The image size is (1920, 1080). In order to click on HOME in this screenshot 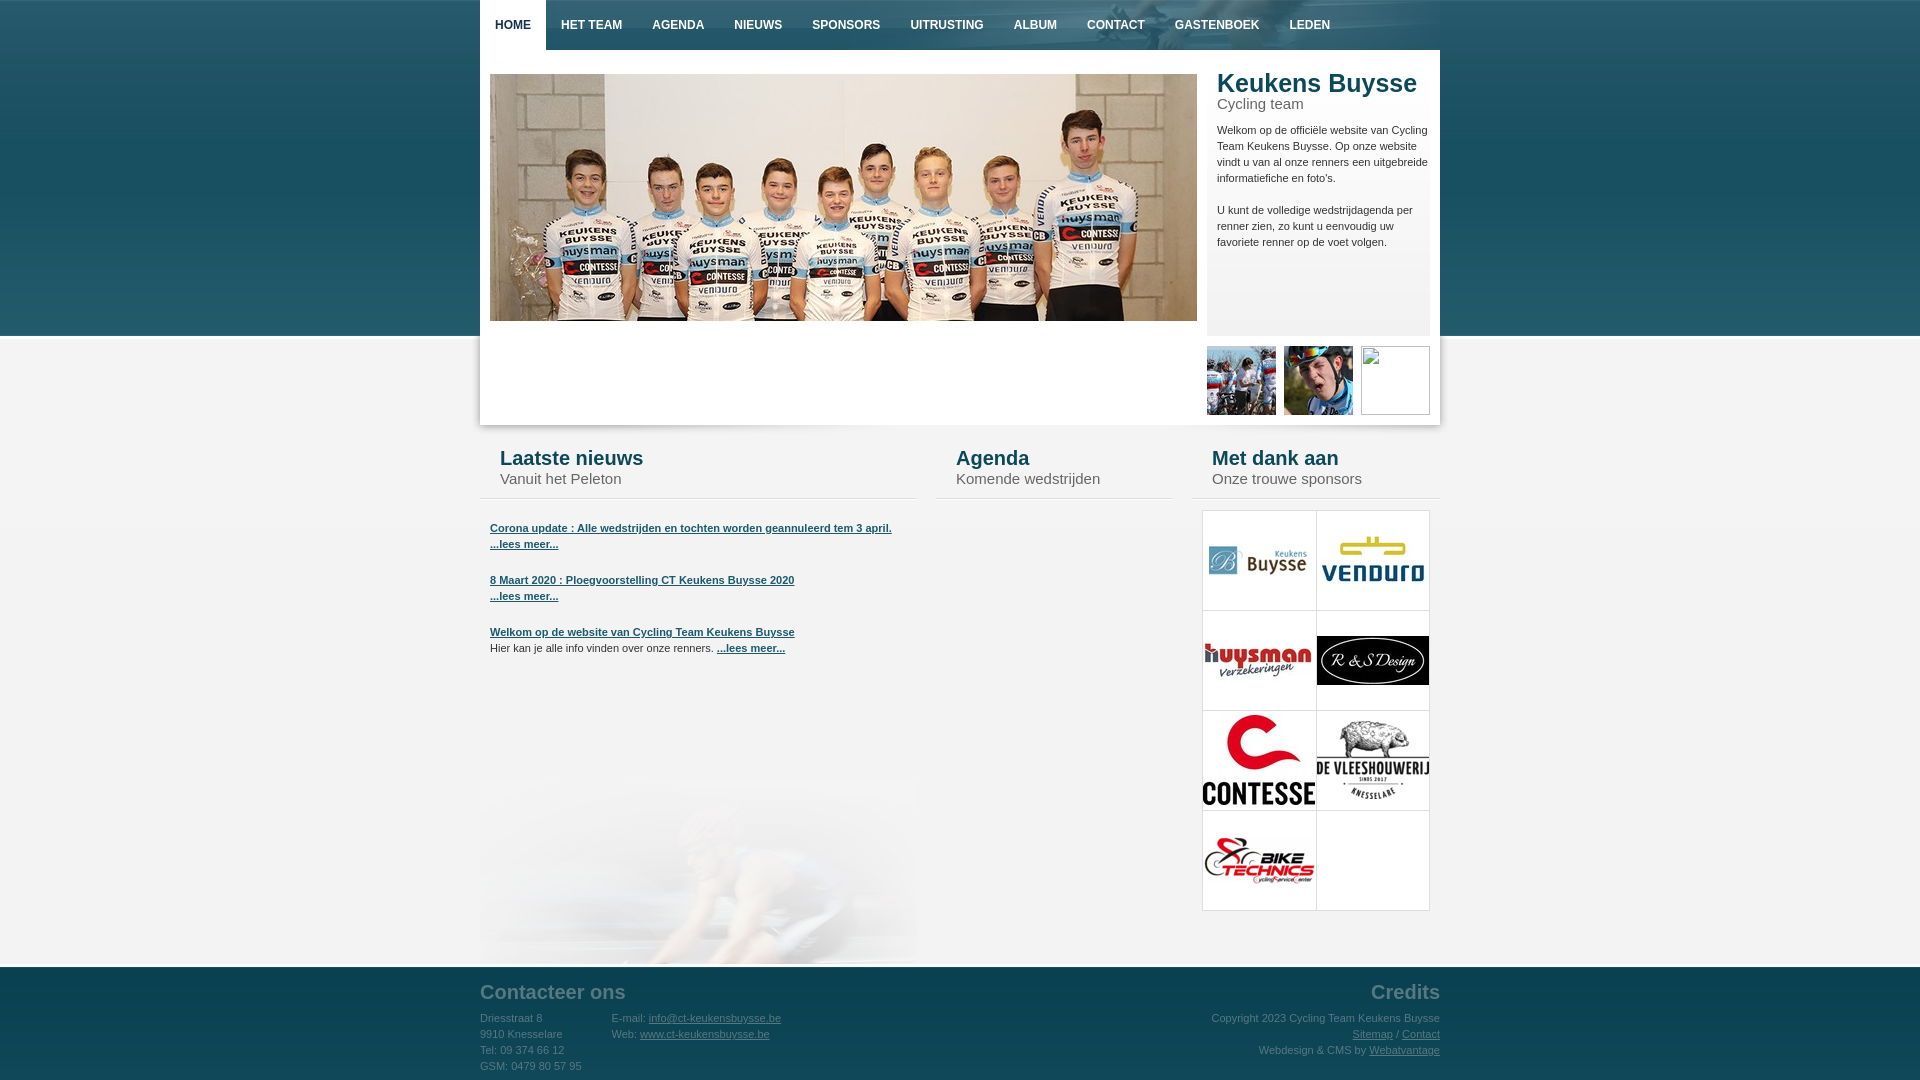, I will do `click(513, 25)`.